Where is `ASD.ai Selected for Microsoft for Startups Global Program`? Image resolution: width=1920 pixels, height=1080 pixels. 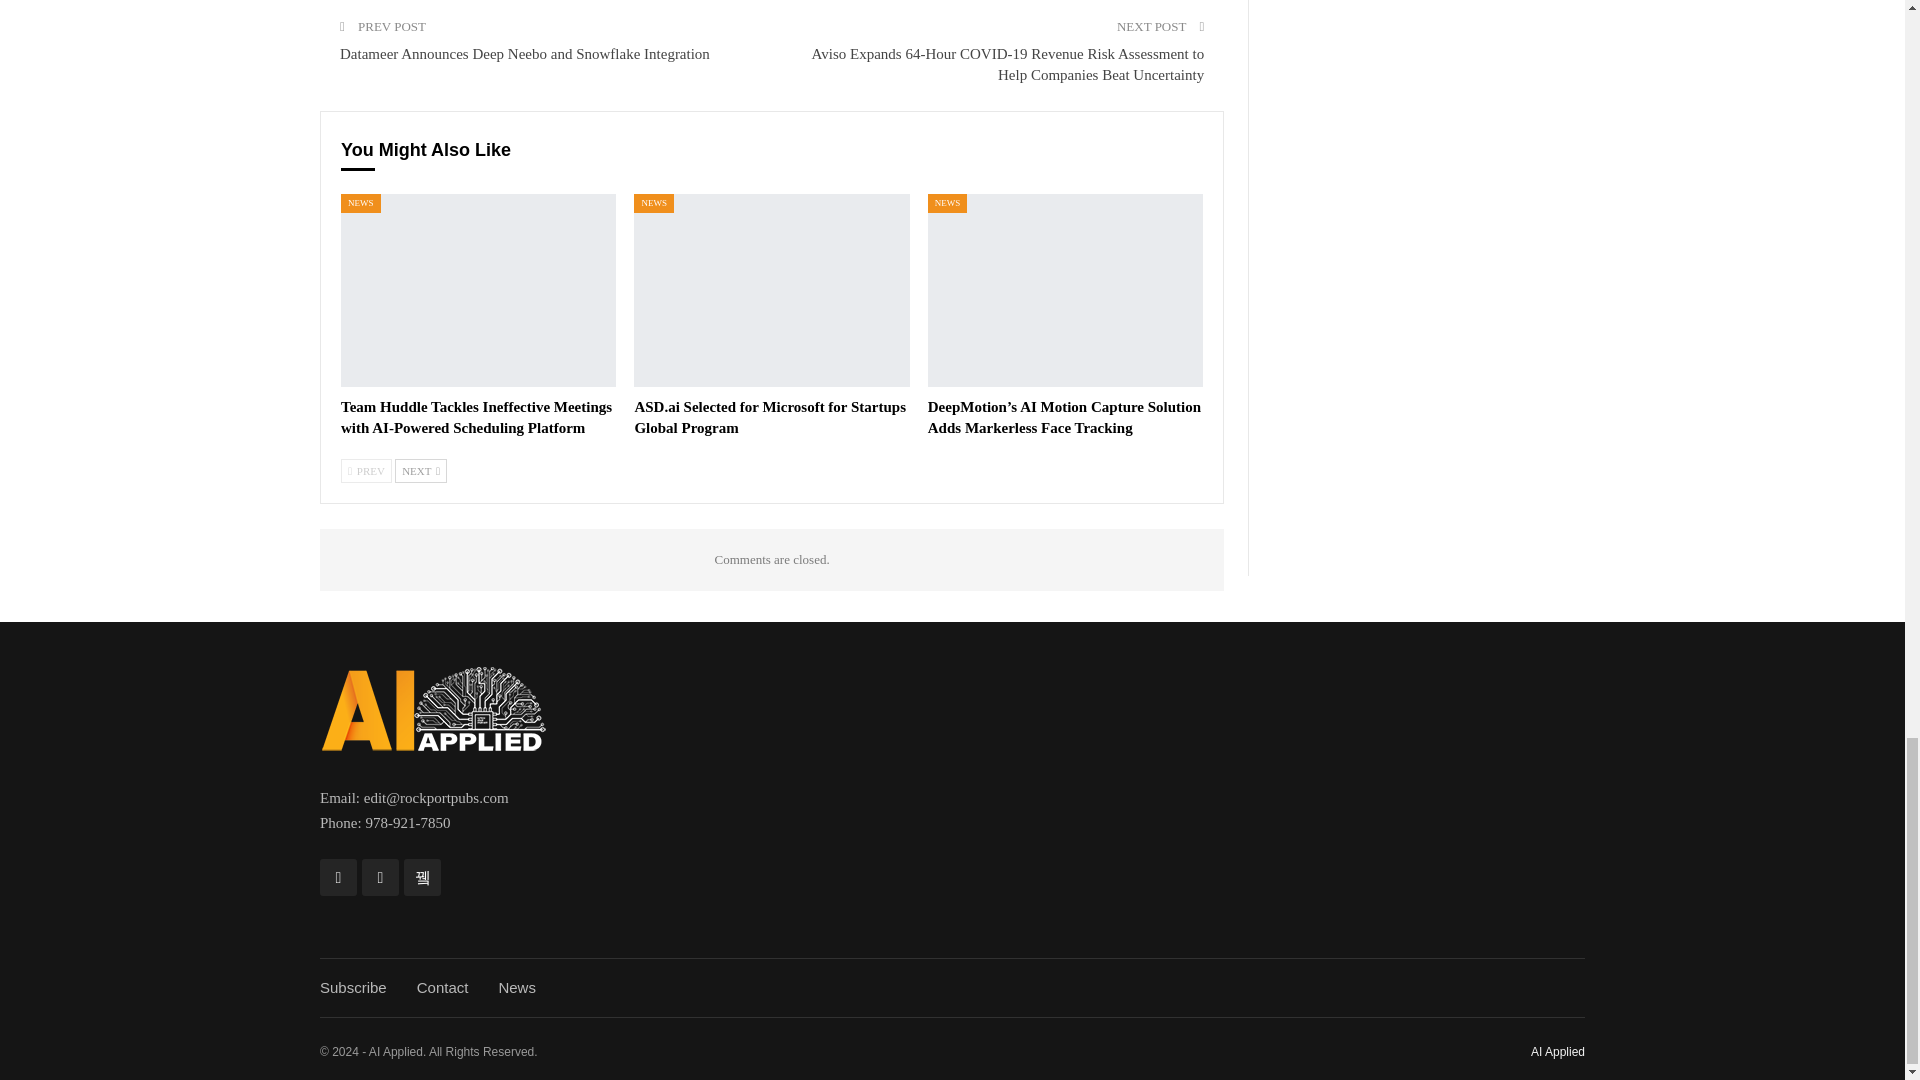 ASD.ai Selected for Microsoft for Startups Global Program is located at coordinates (770, 290).